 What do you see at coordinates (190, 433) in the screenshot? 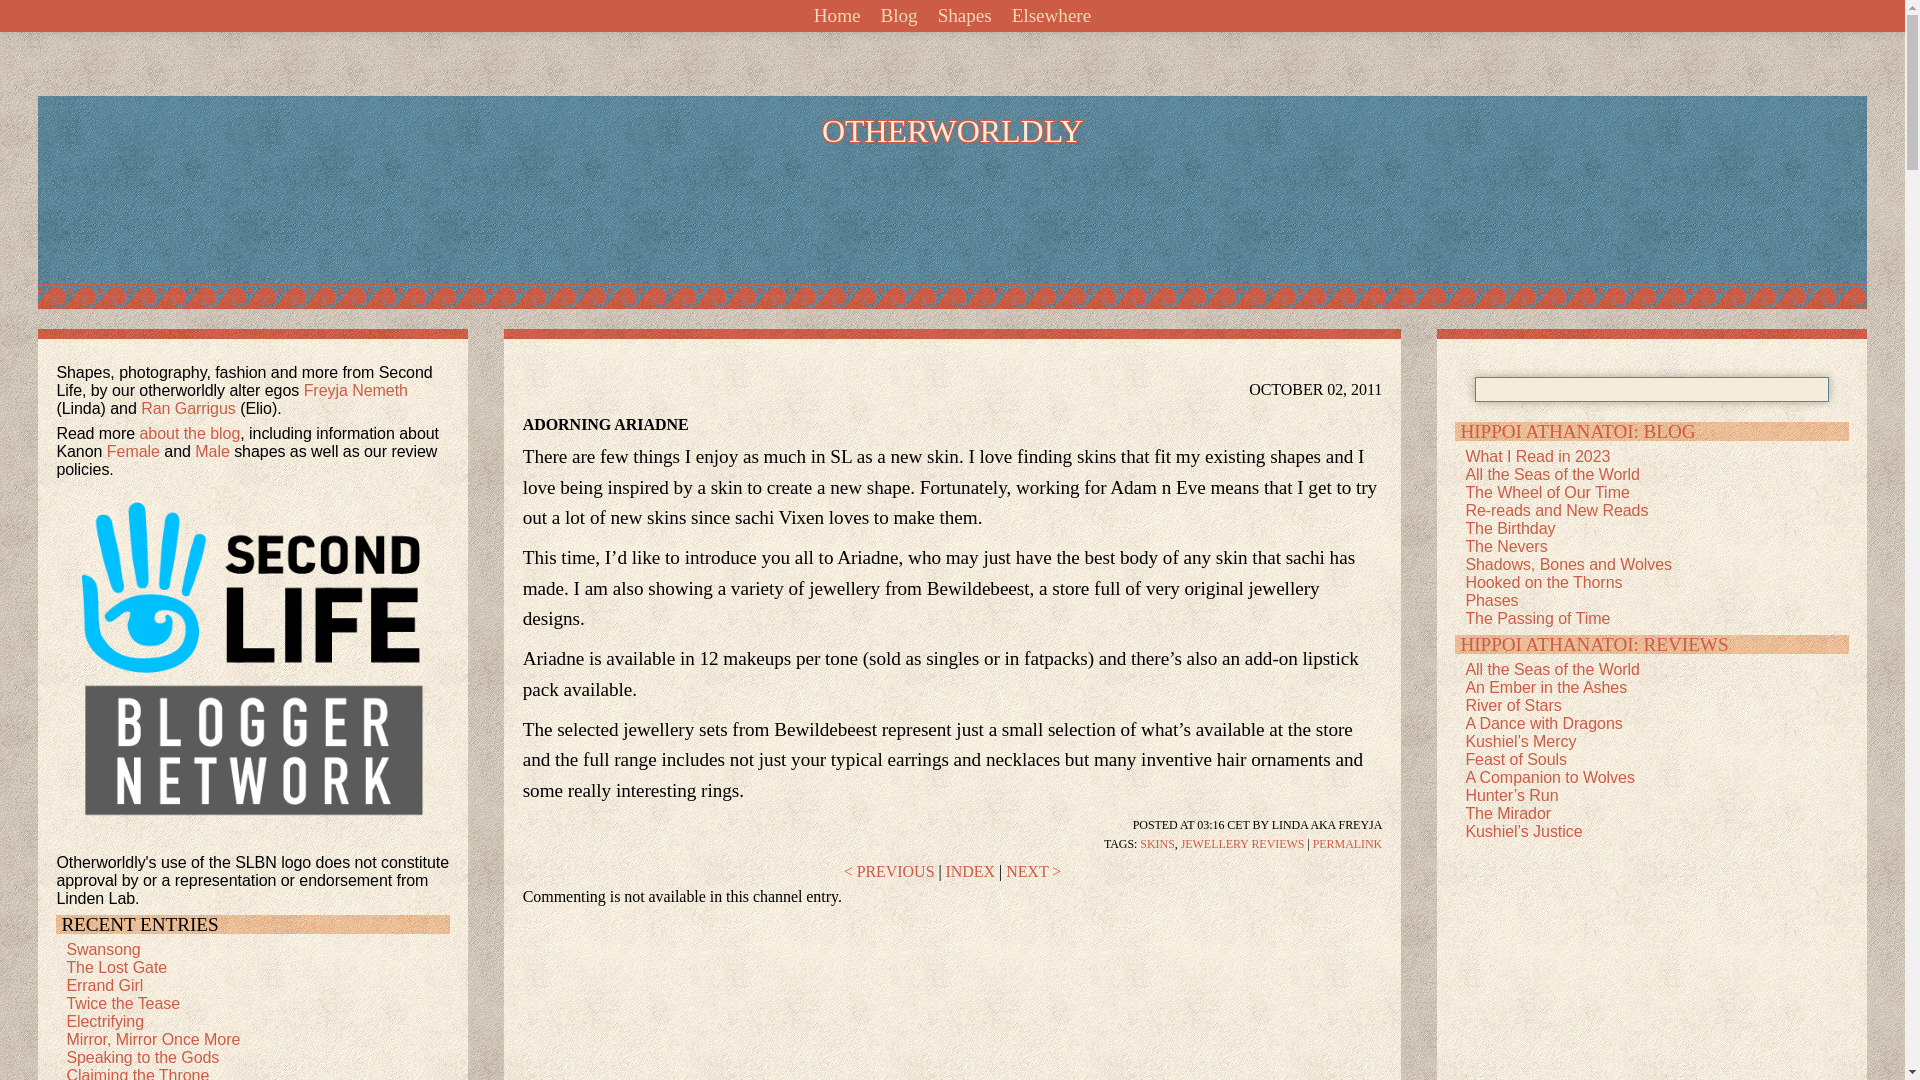
I see `about the blog` at bounding box center [190, 433].